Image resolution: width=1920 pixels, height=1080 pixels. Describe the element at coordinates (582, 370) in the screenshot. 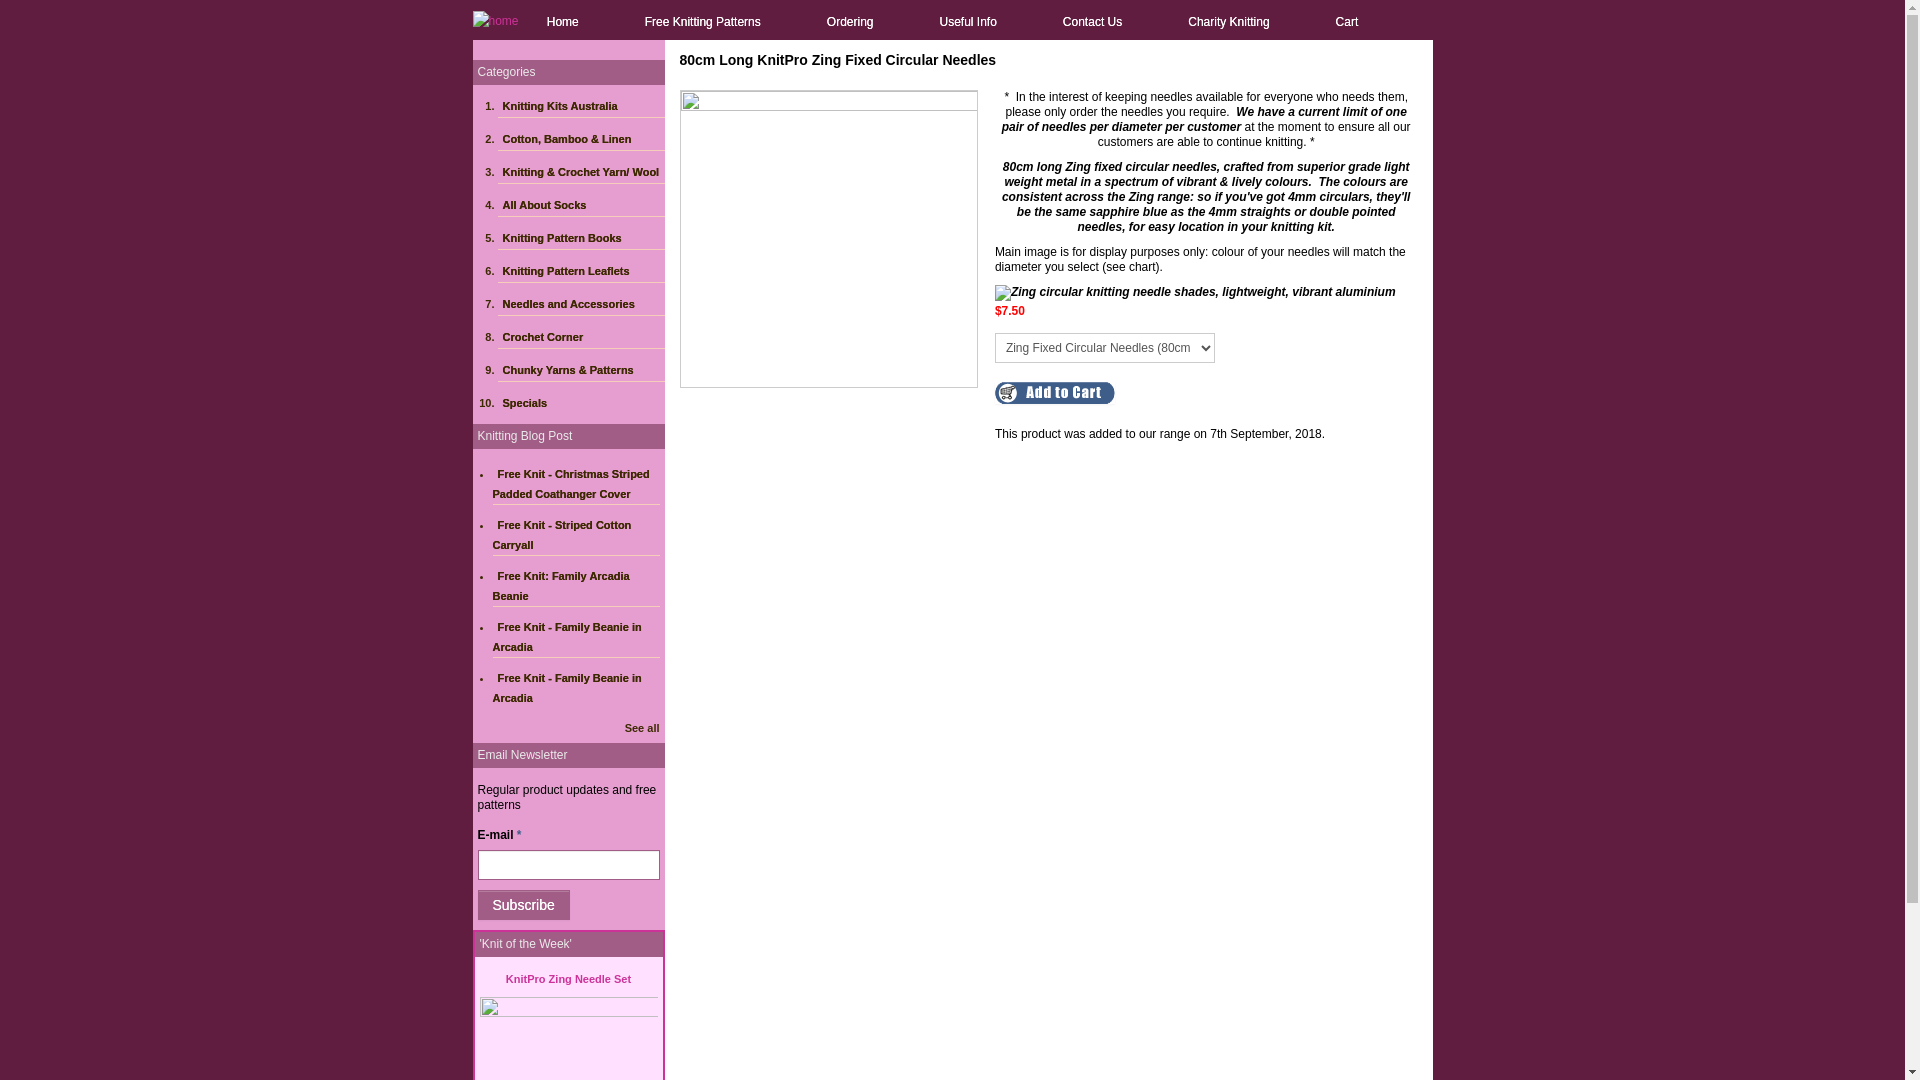

I see `Chunky Yarns & Patterns` at that location.